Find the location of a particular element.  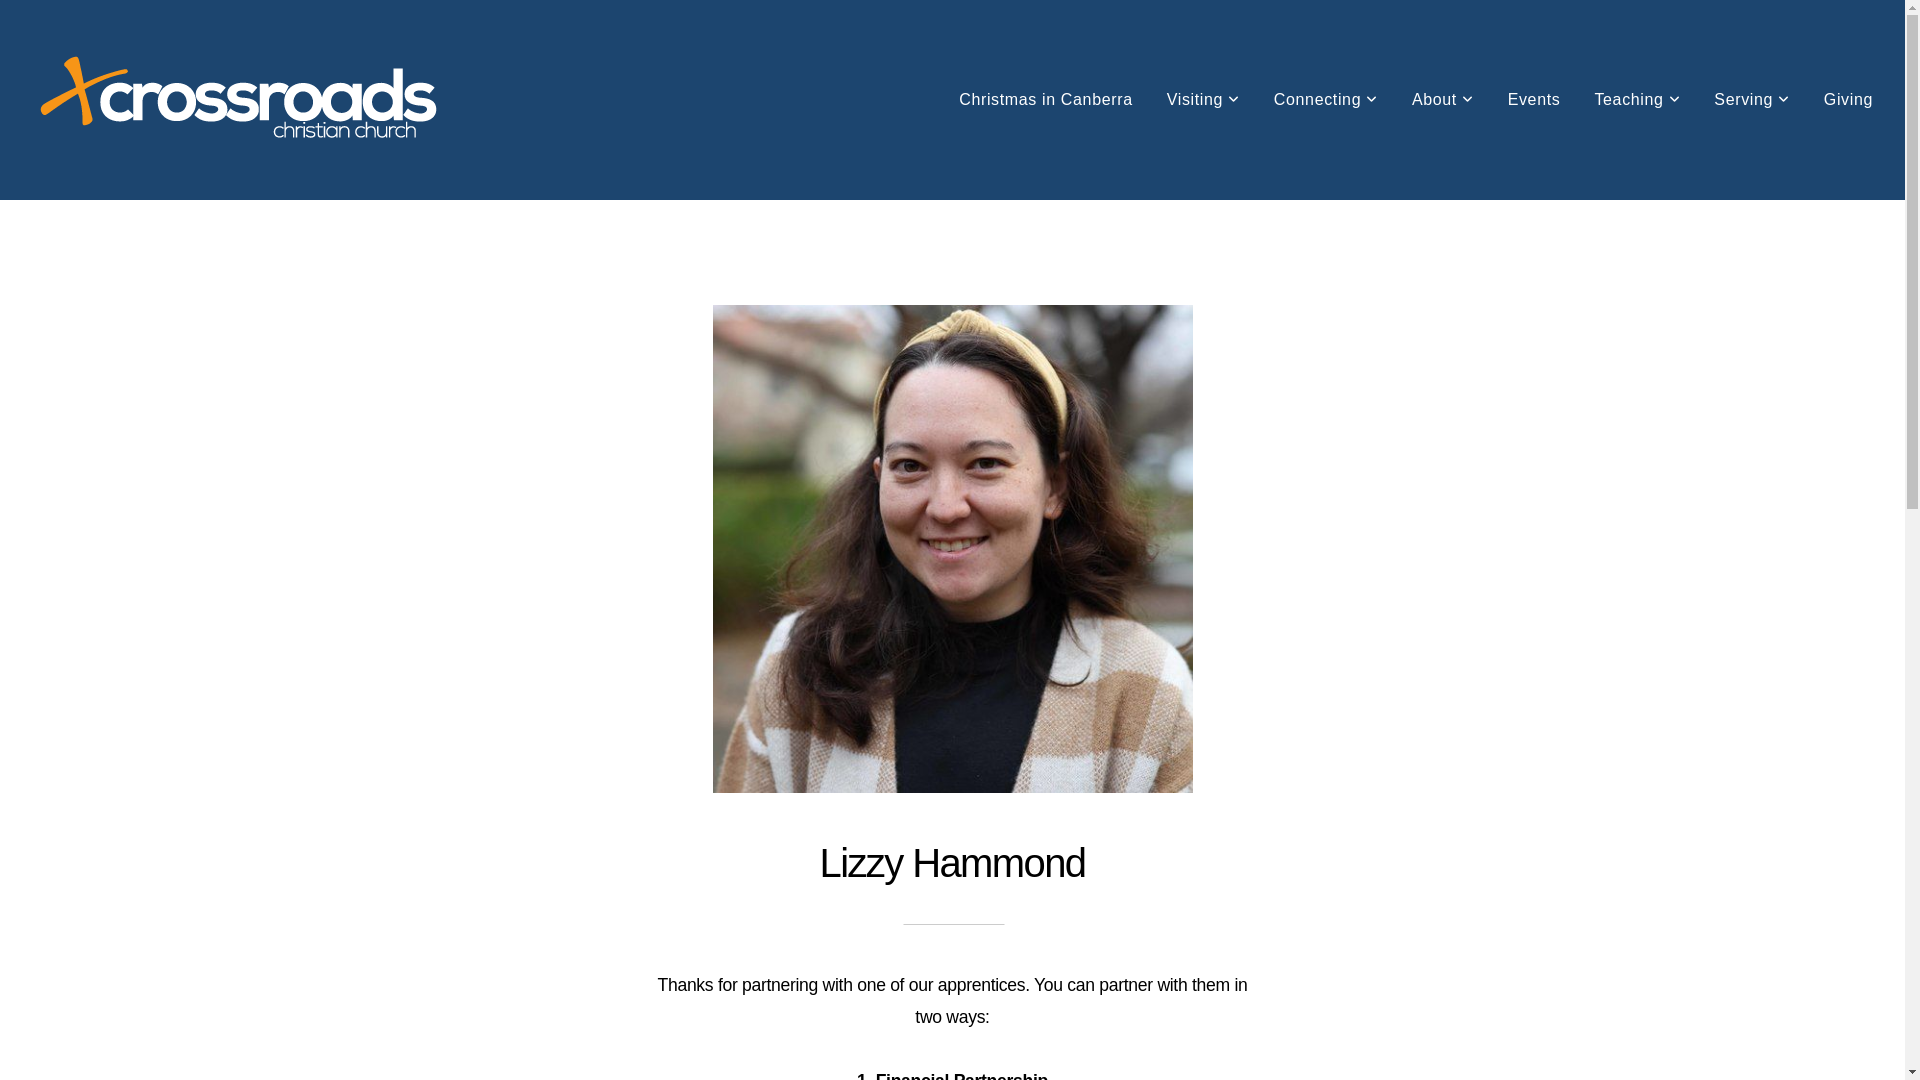

Connecting  is located at coordinates (1326, 100).